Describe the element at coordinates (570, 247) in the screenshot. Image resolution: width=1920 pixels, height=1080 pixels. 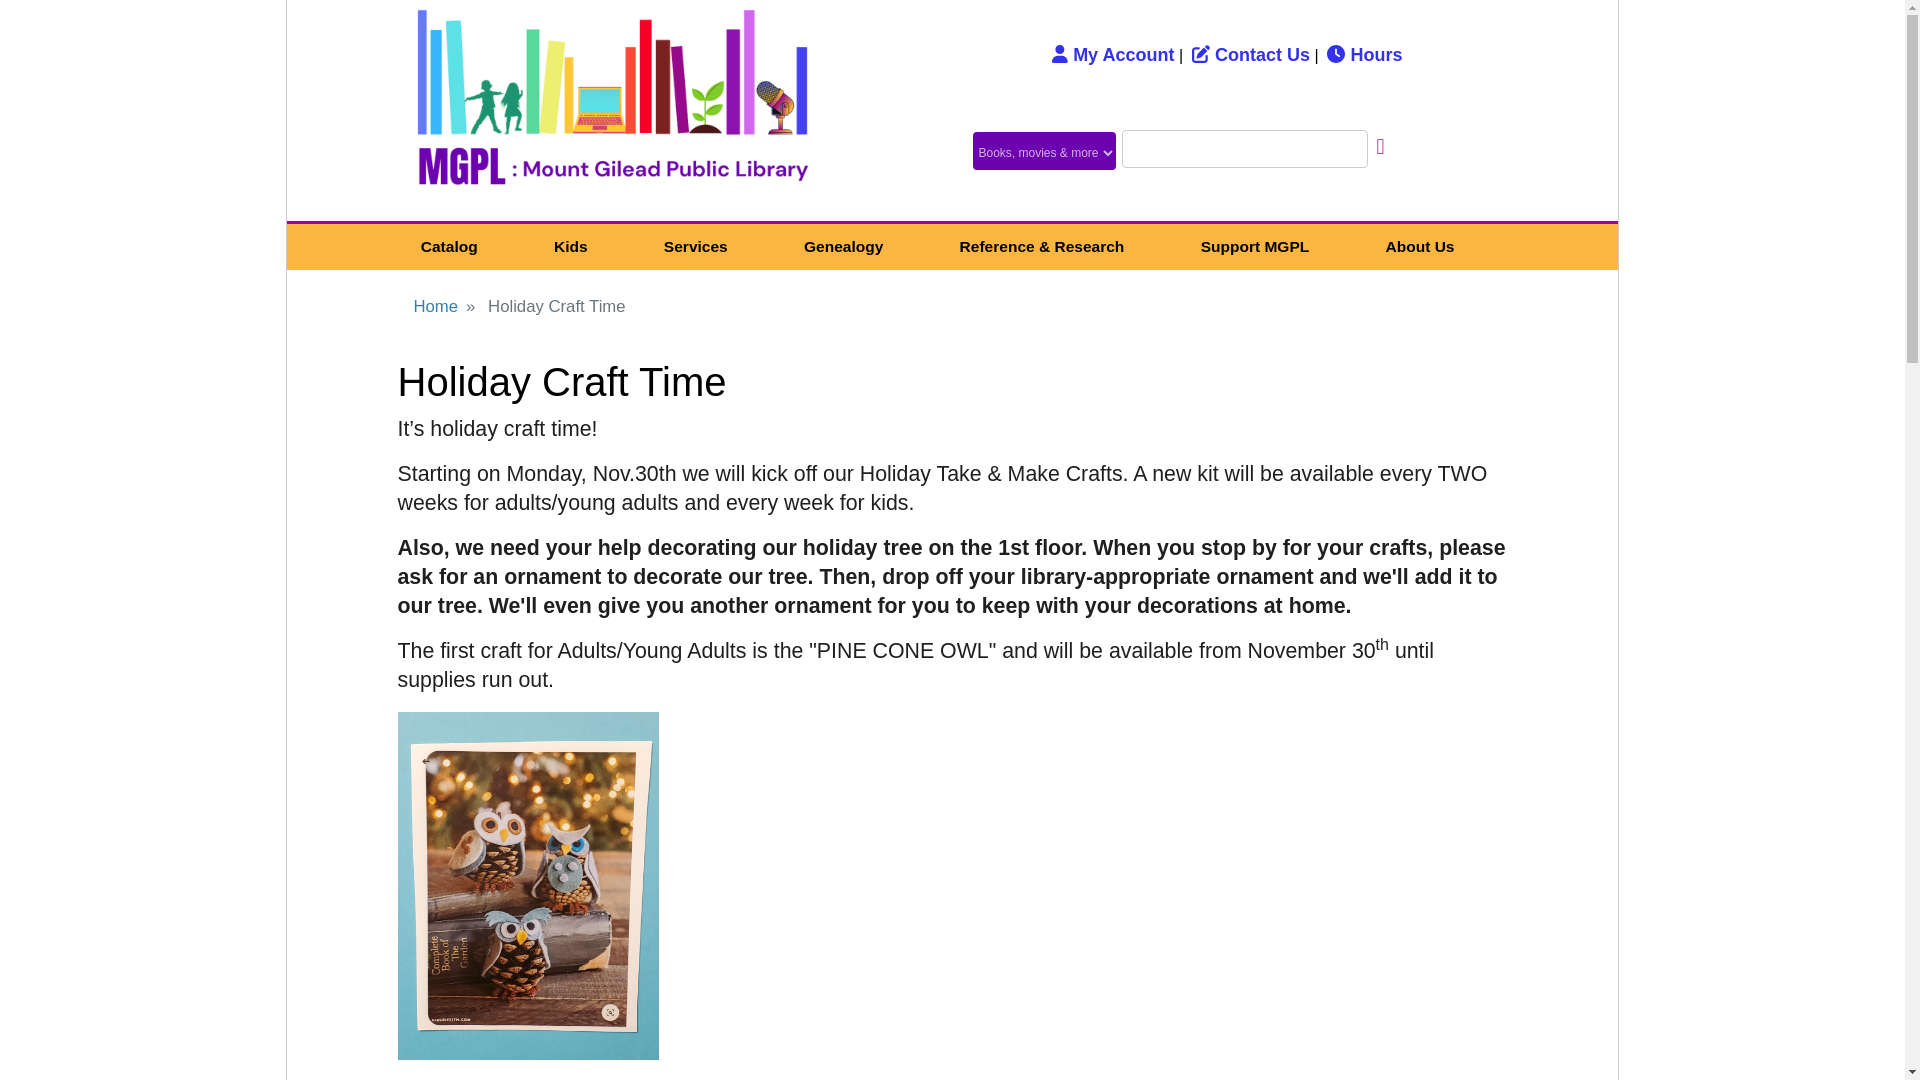
I see `Kids` at that location.